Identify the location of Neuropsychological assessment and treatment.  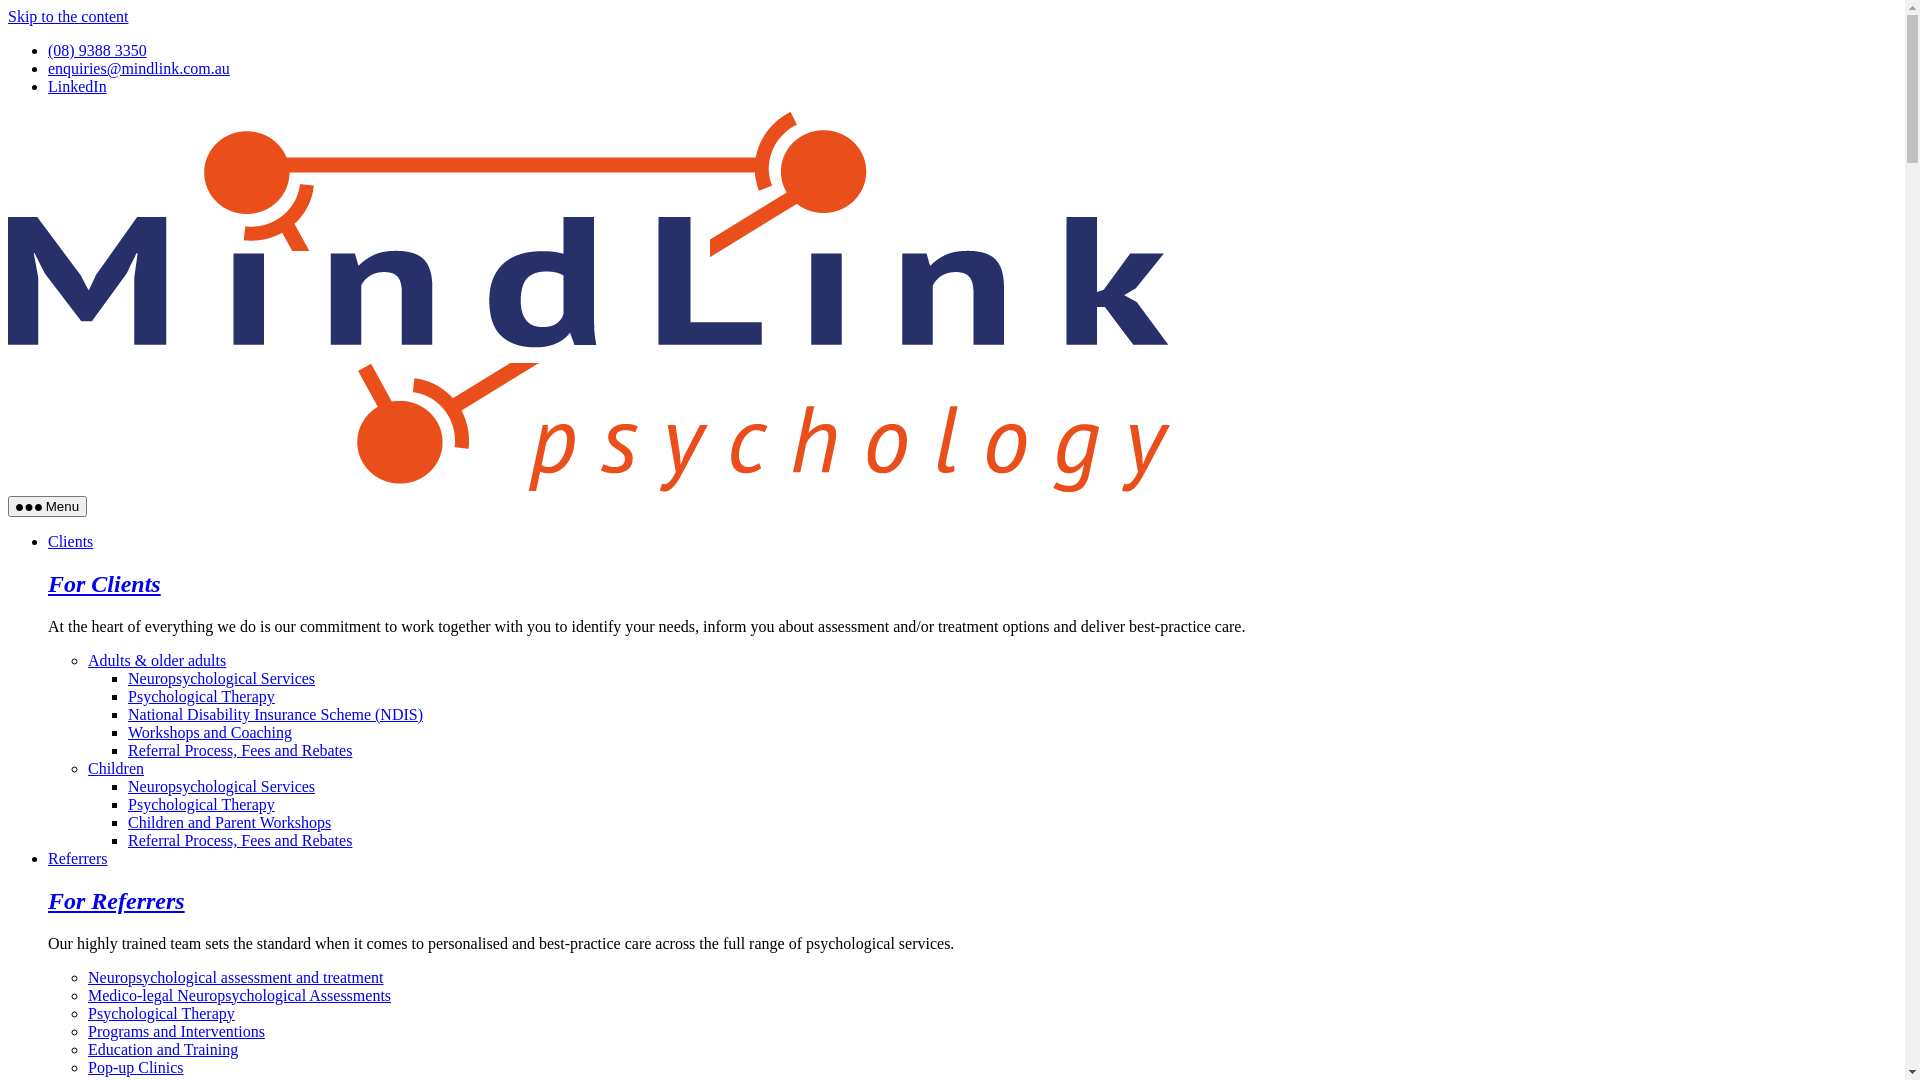
(236, 978).